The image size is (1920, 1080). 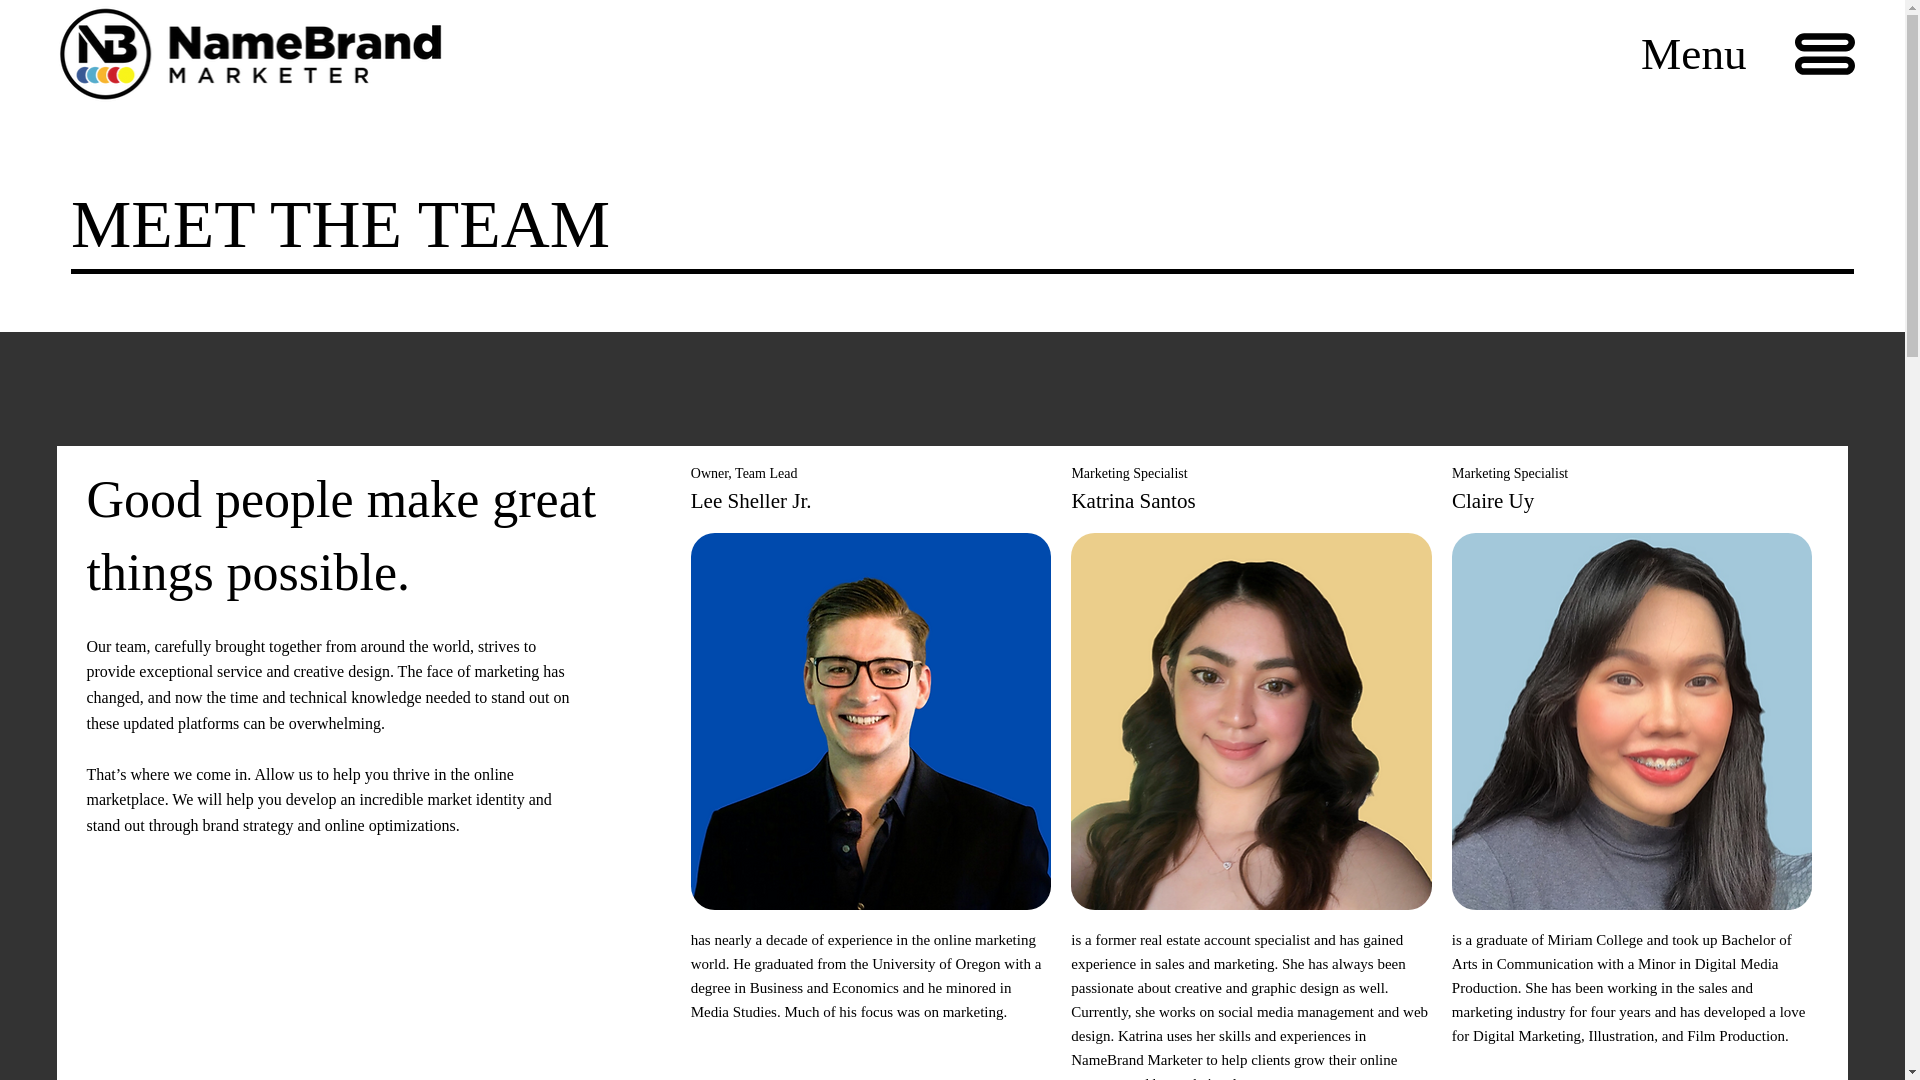 What do you see at coordinates (1492, 501) in the screenshot?
I see `Claire Uy` at bounding box center [1492, 501].